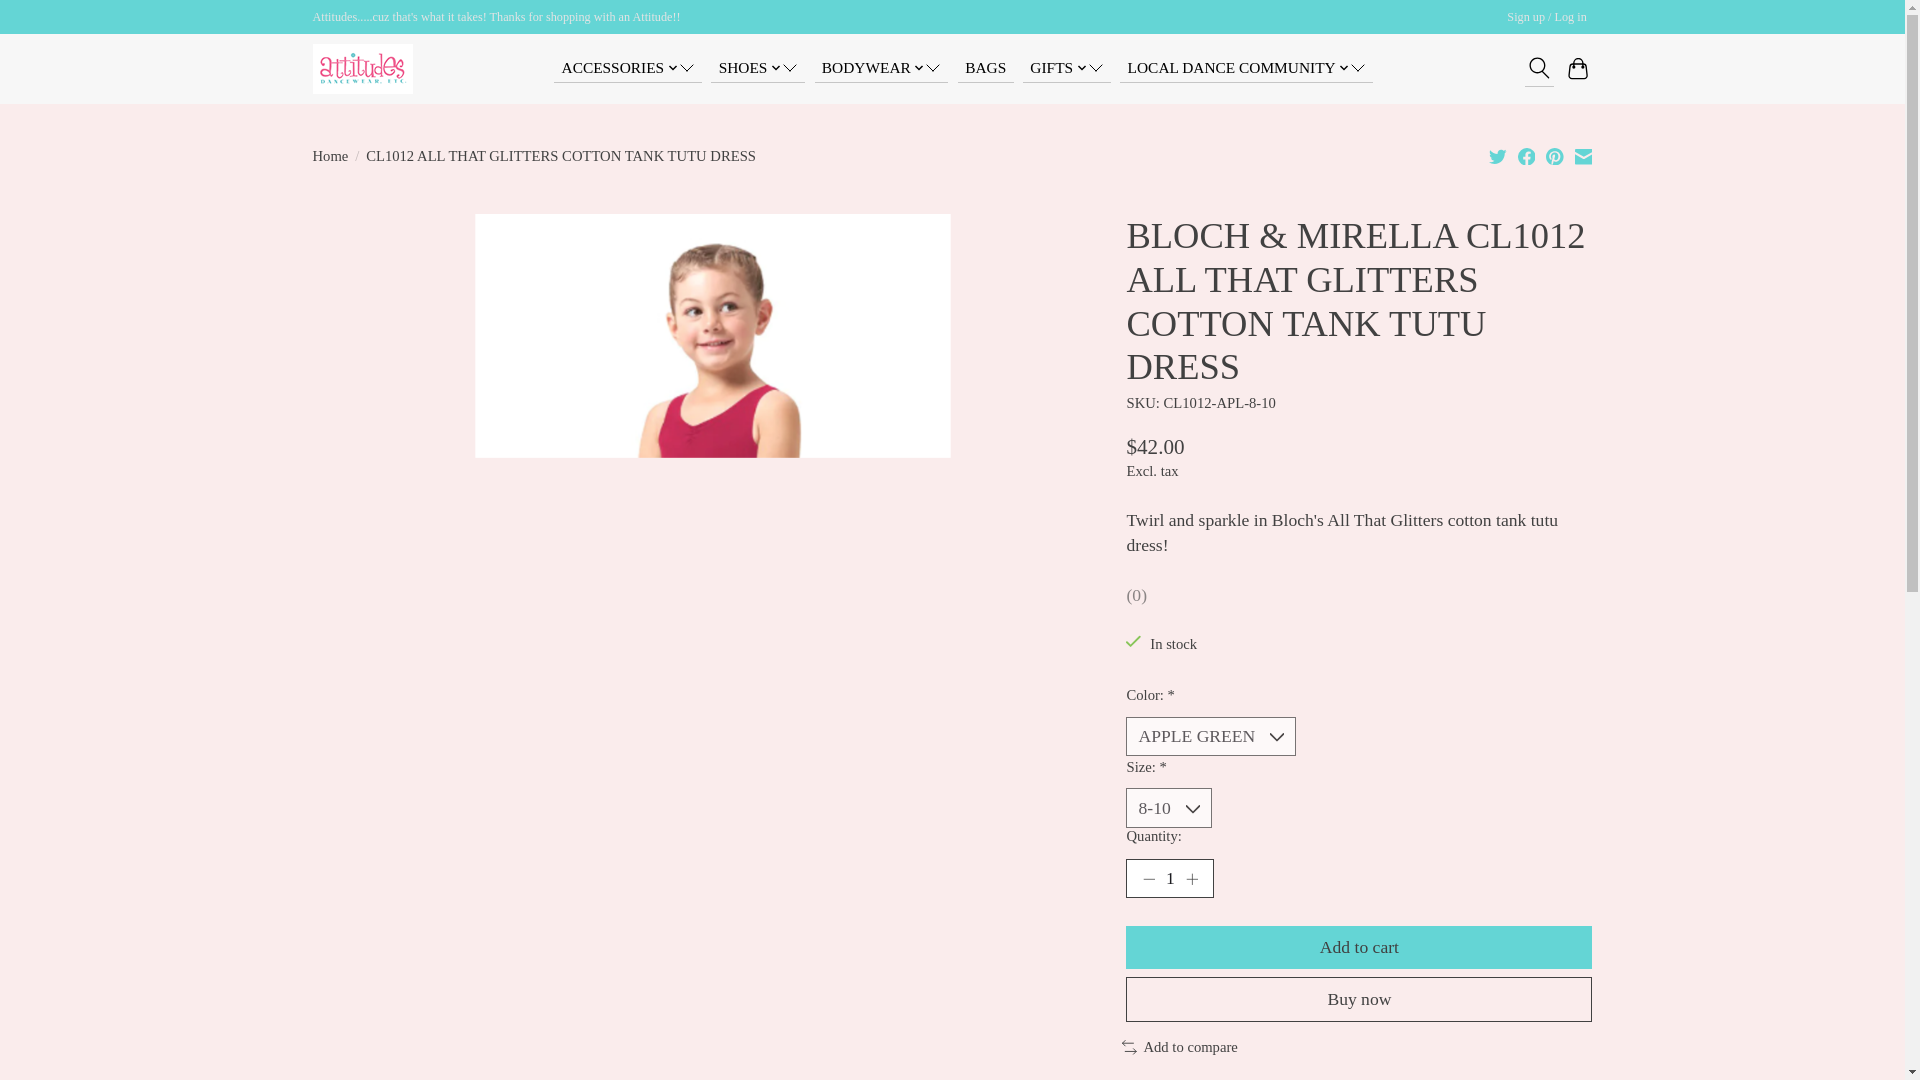  What do you see at coordinates (881, 68) in the screenshot?
I see `BODYWEAR` at bounding box center [881, 68].